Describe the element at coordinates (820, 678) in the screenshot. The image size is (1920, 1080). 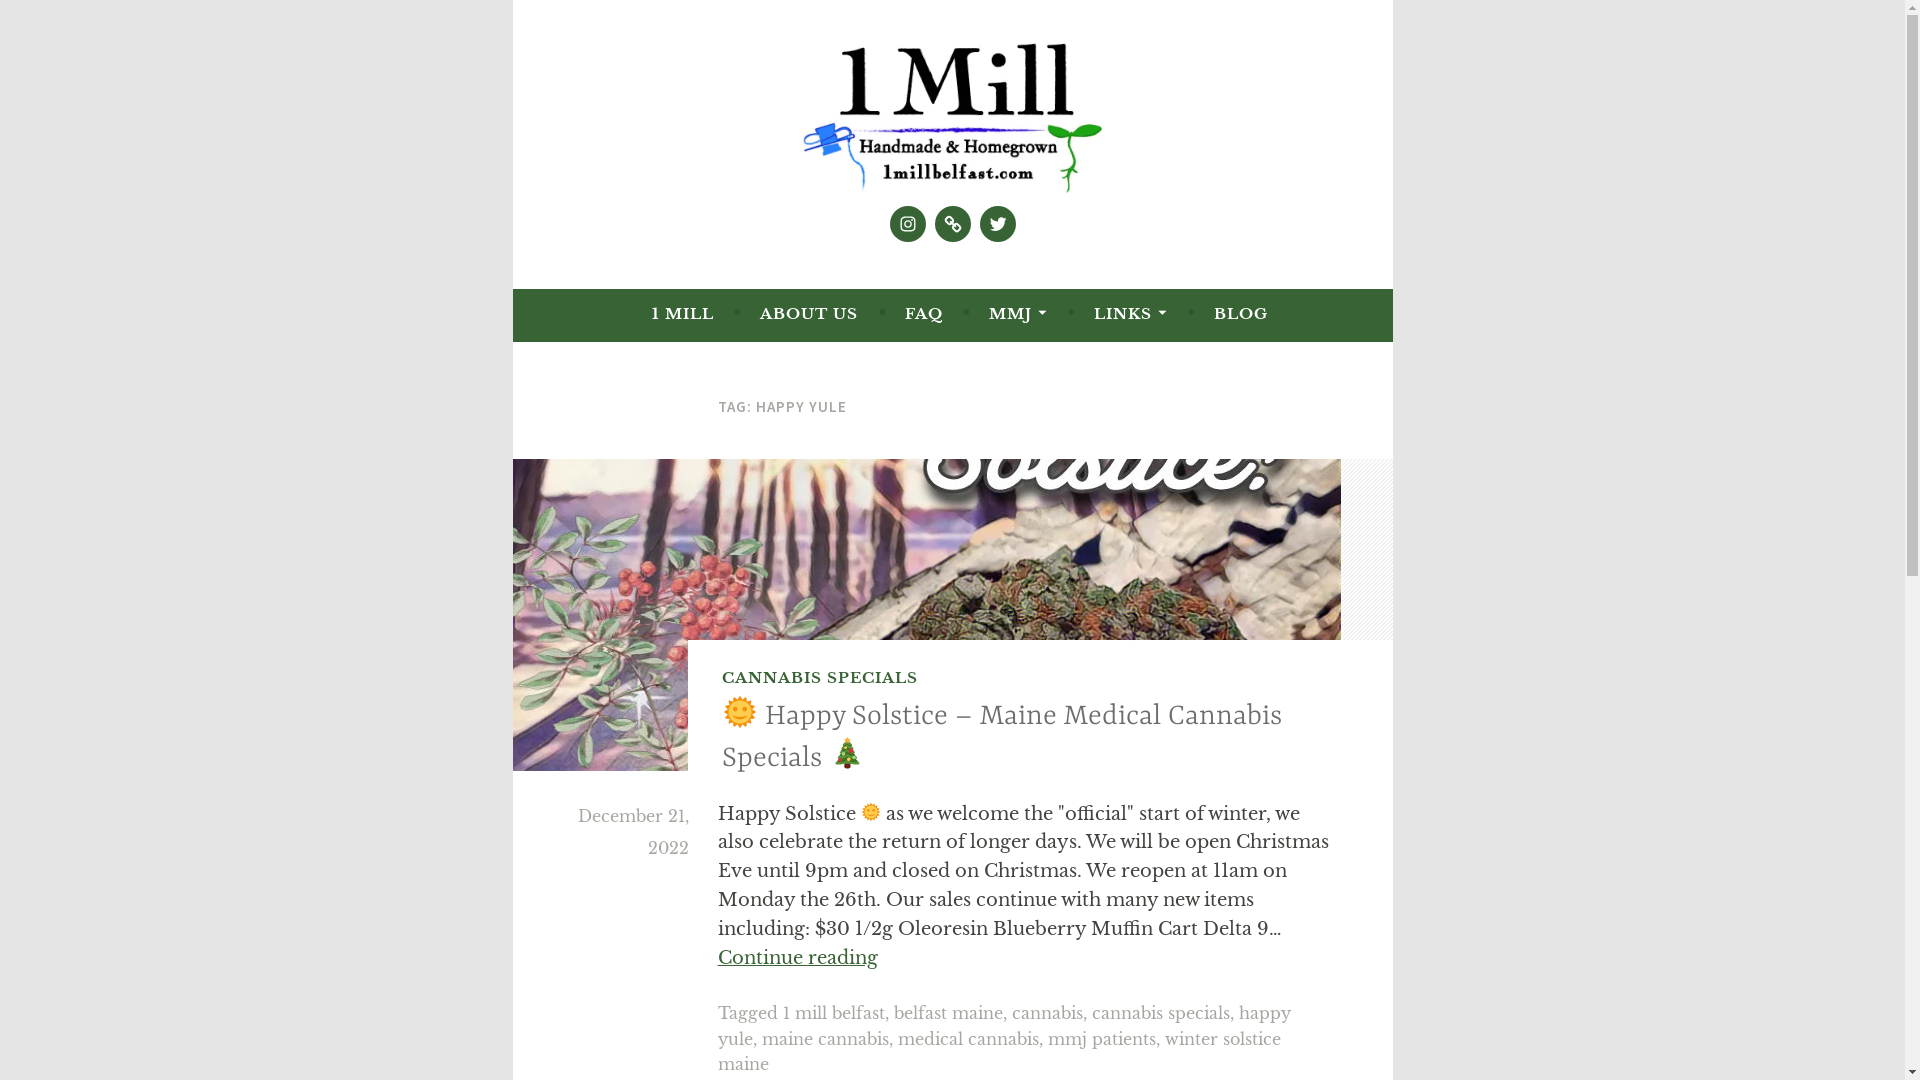
I see `CANNABIS SPECIALS` at that location.